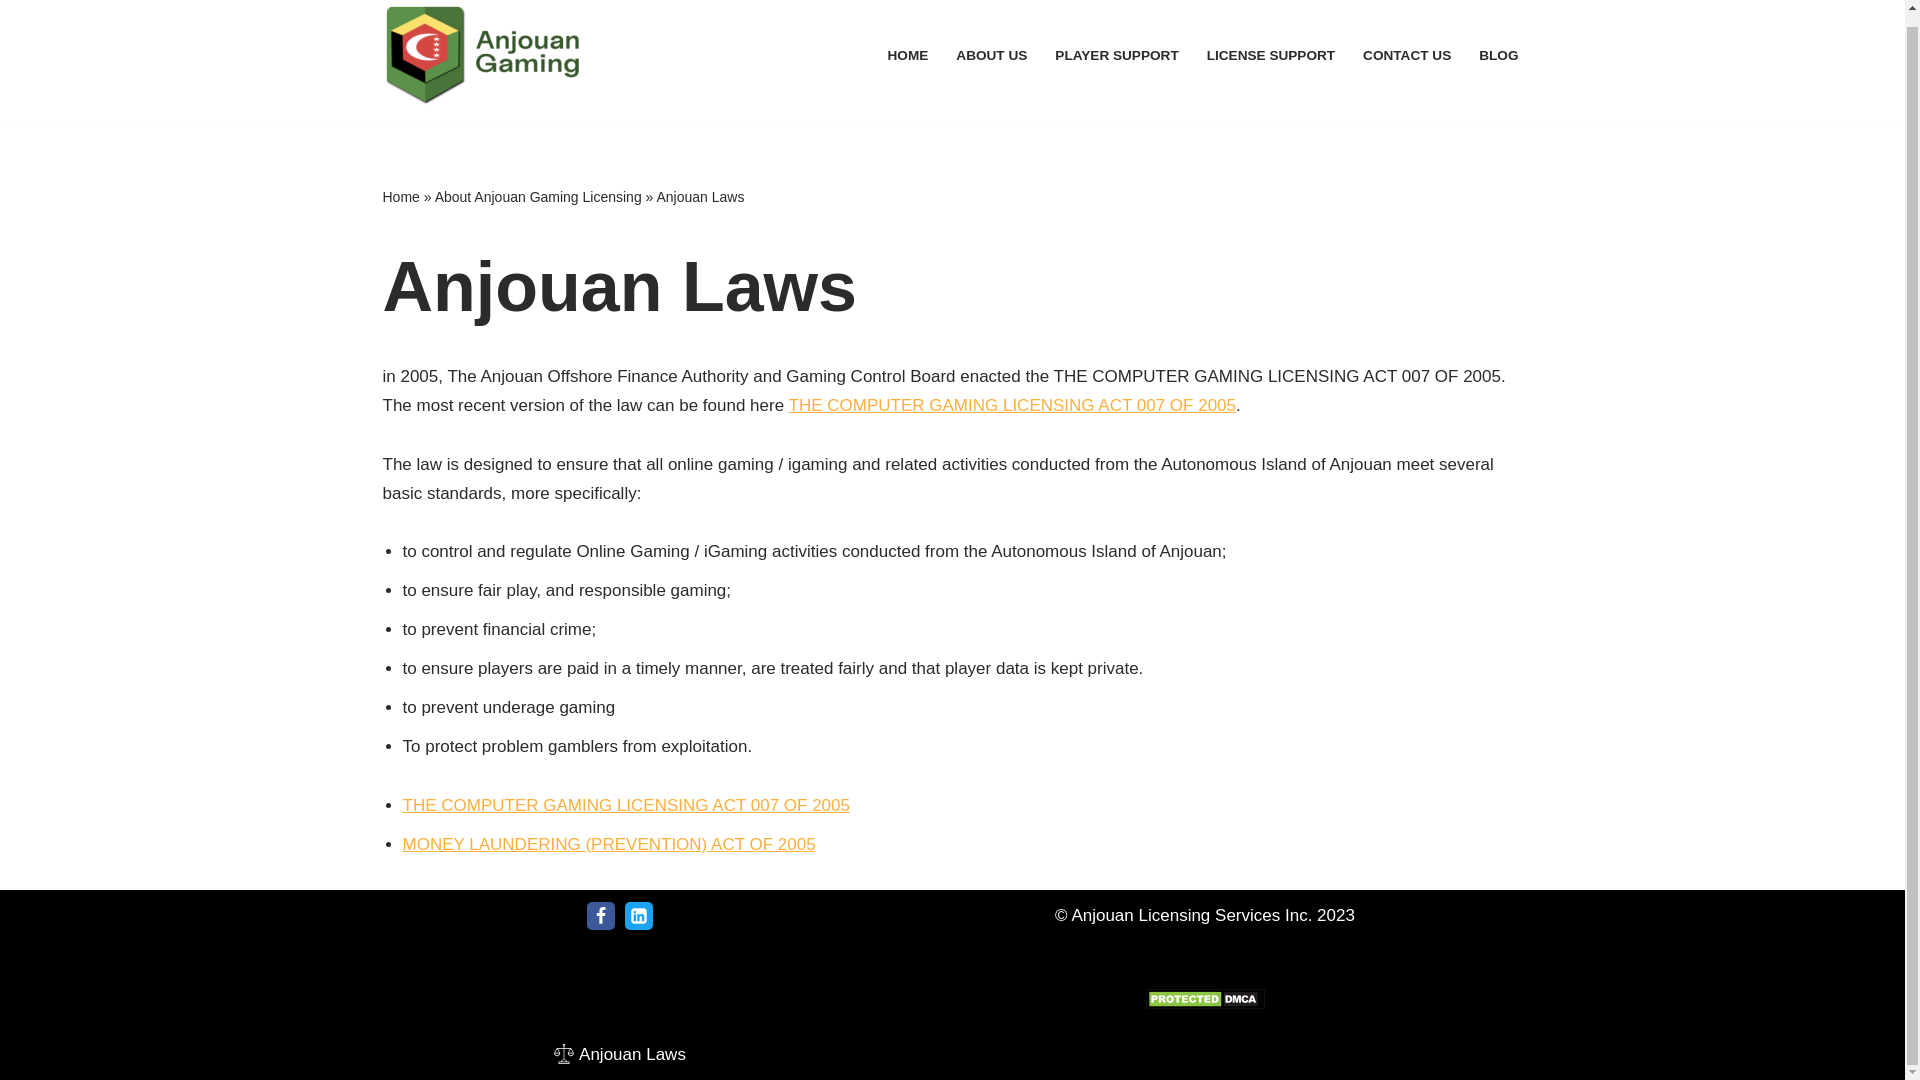  Describe the element at coordinates (908, 56) in the screenshot. I see `HOME` at that location.